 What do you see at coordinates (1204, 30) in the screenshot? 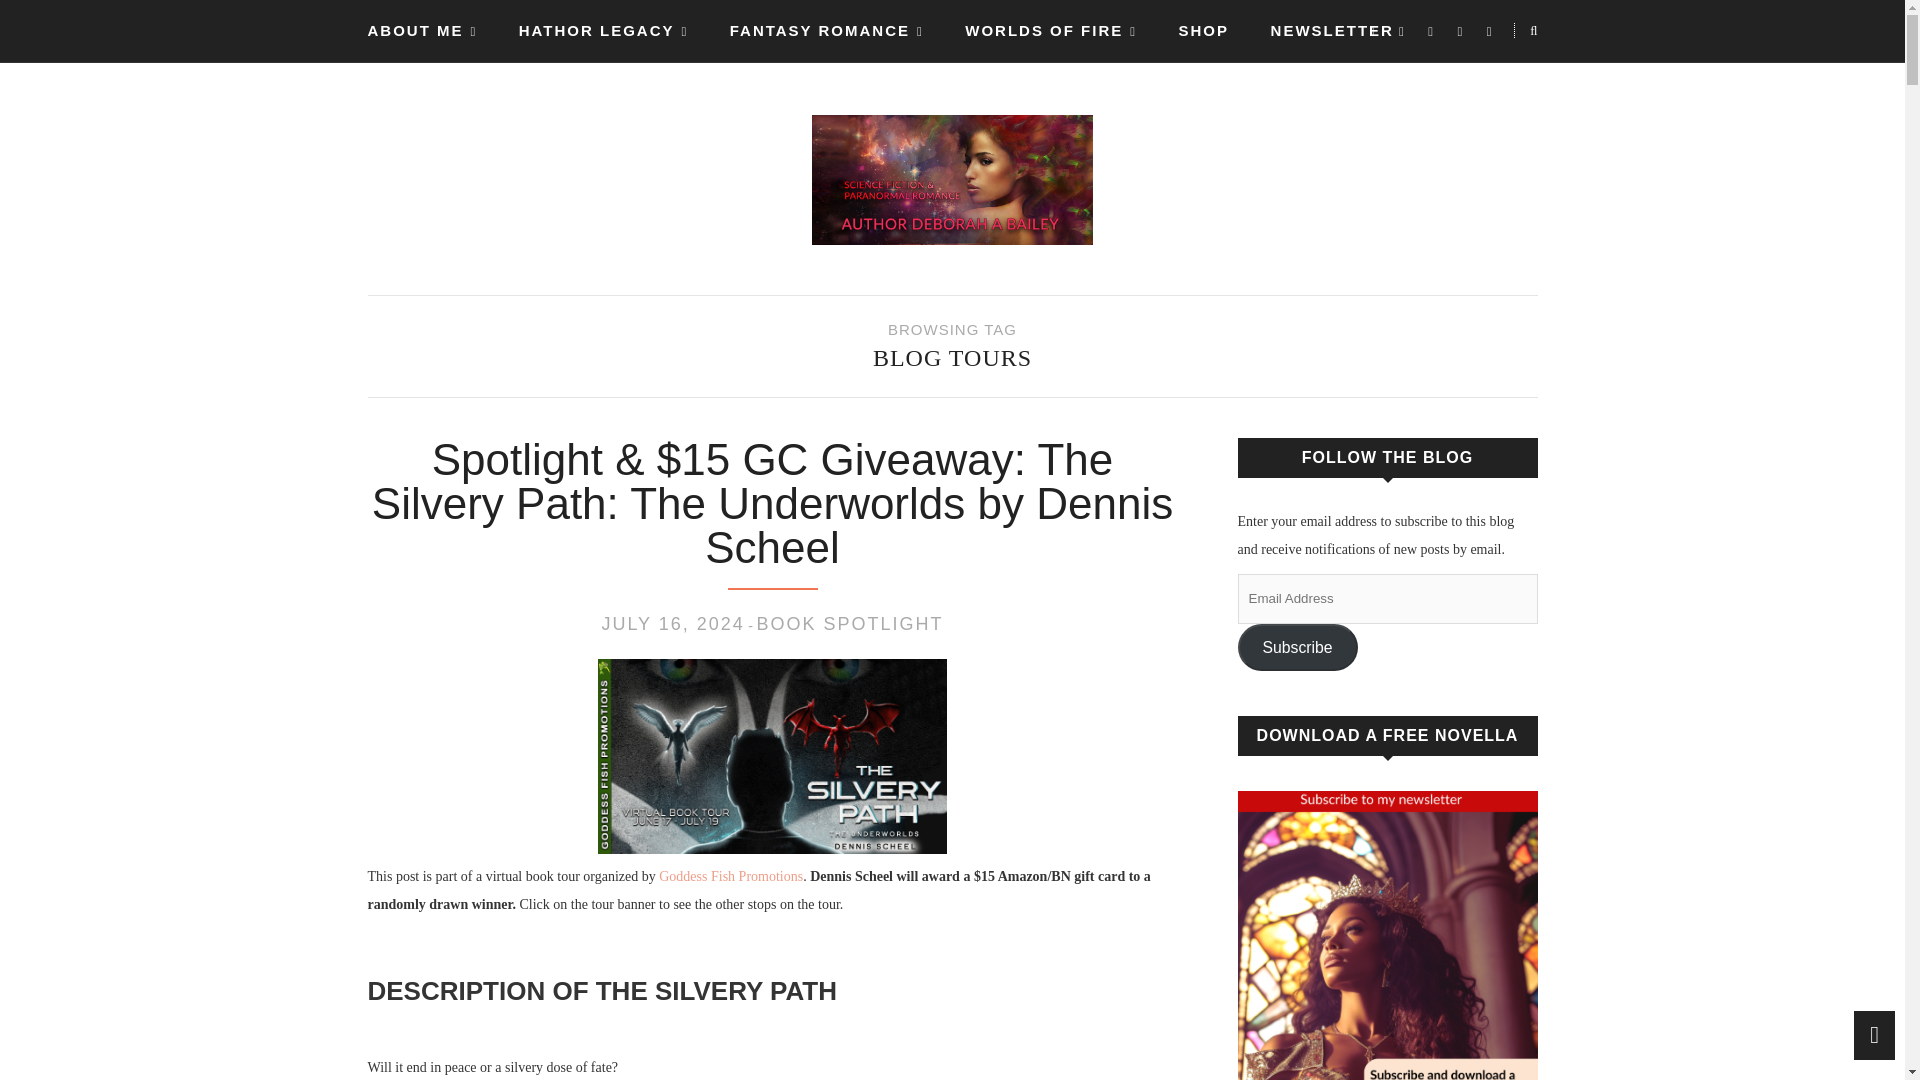
I see `SHOP` at bounding box center [1204, 30].